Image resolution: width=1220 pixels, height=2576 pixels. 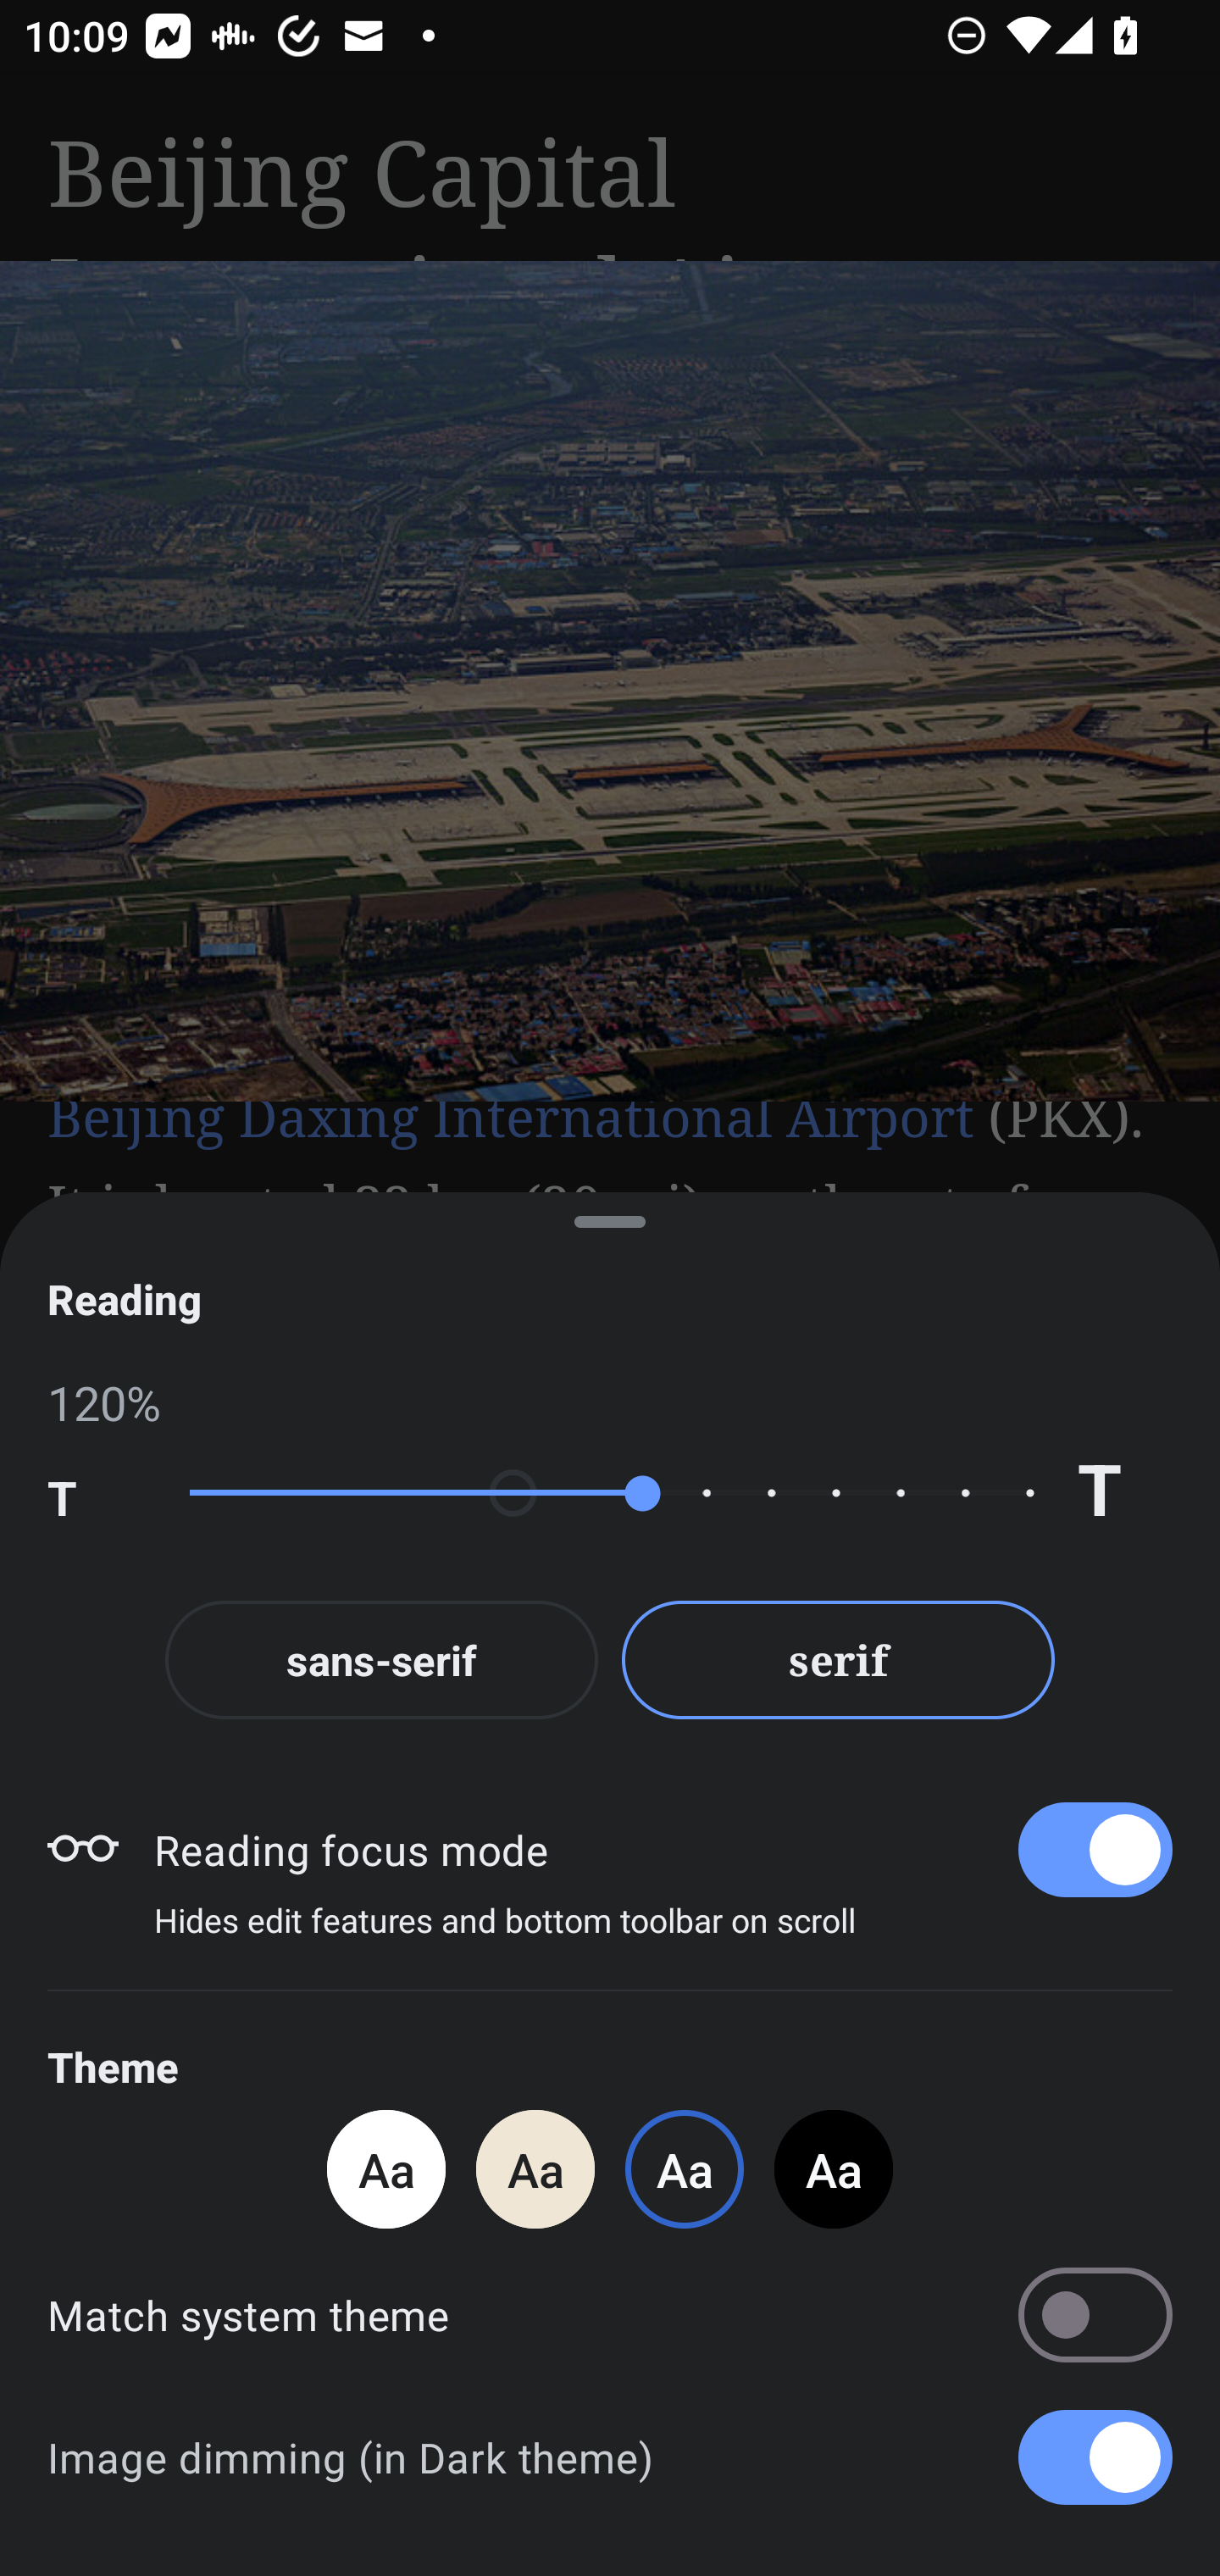 What do you see at coordinates (535, 2168) in the screenshot?
I see `Aa` at bounding box center [535, 2168].